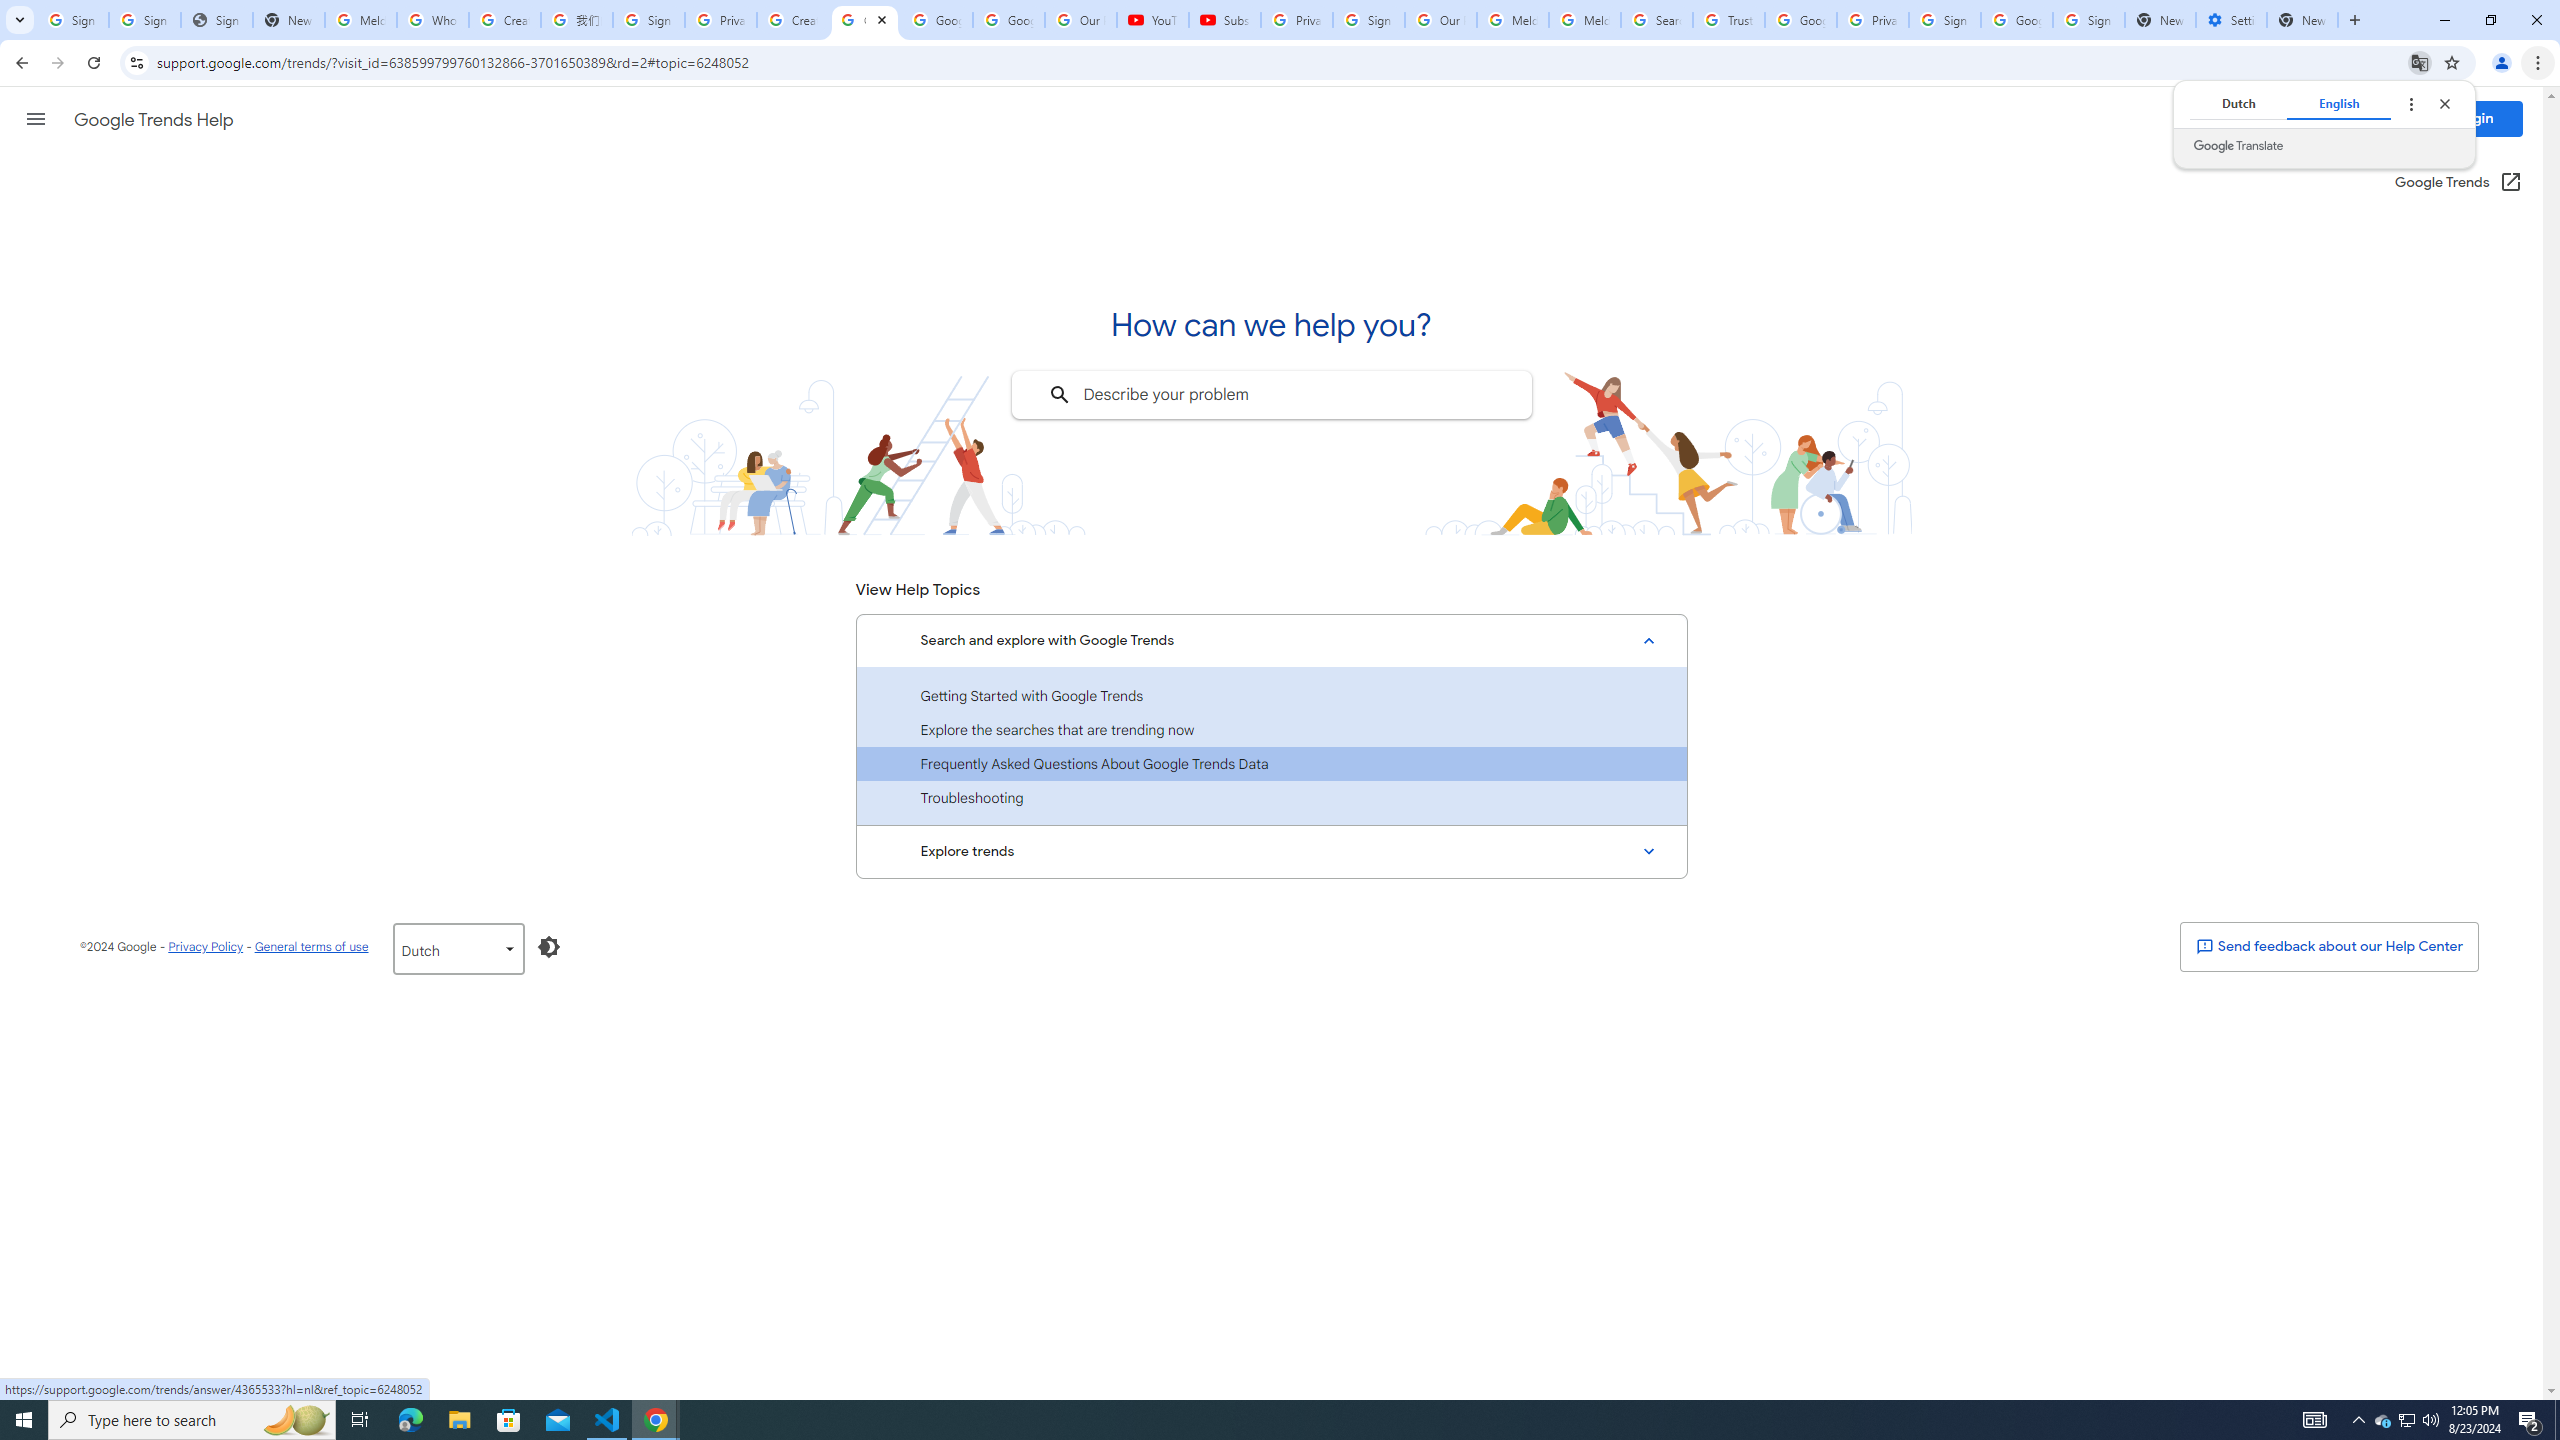 This screenshot has height=1440, width=2560. What do you see at coordinates (2302, 20) in the screenshot?
I see `New Tab` at bounding box center [2302, 20].